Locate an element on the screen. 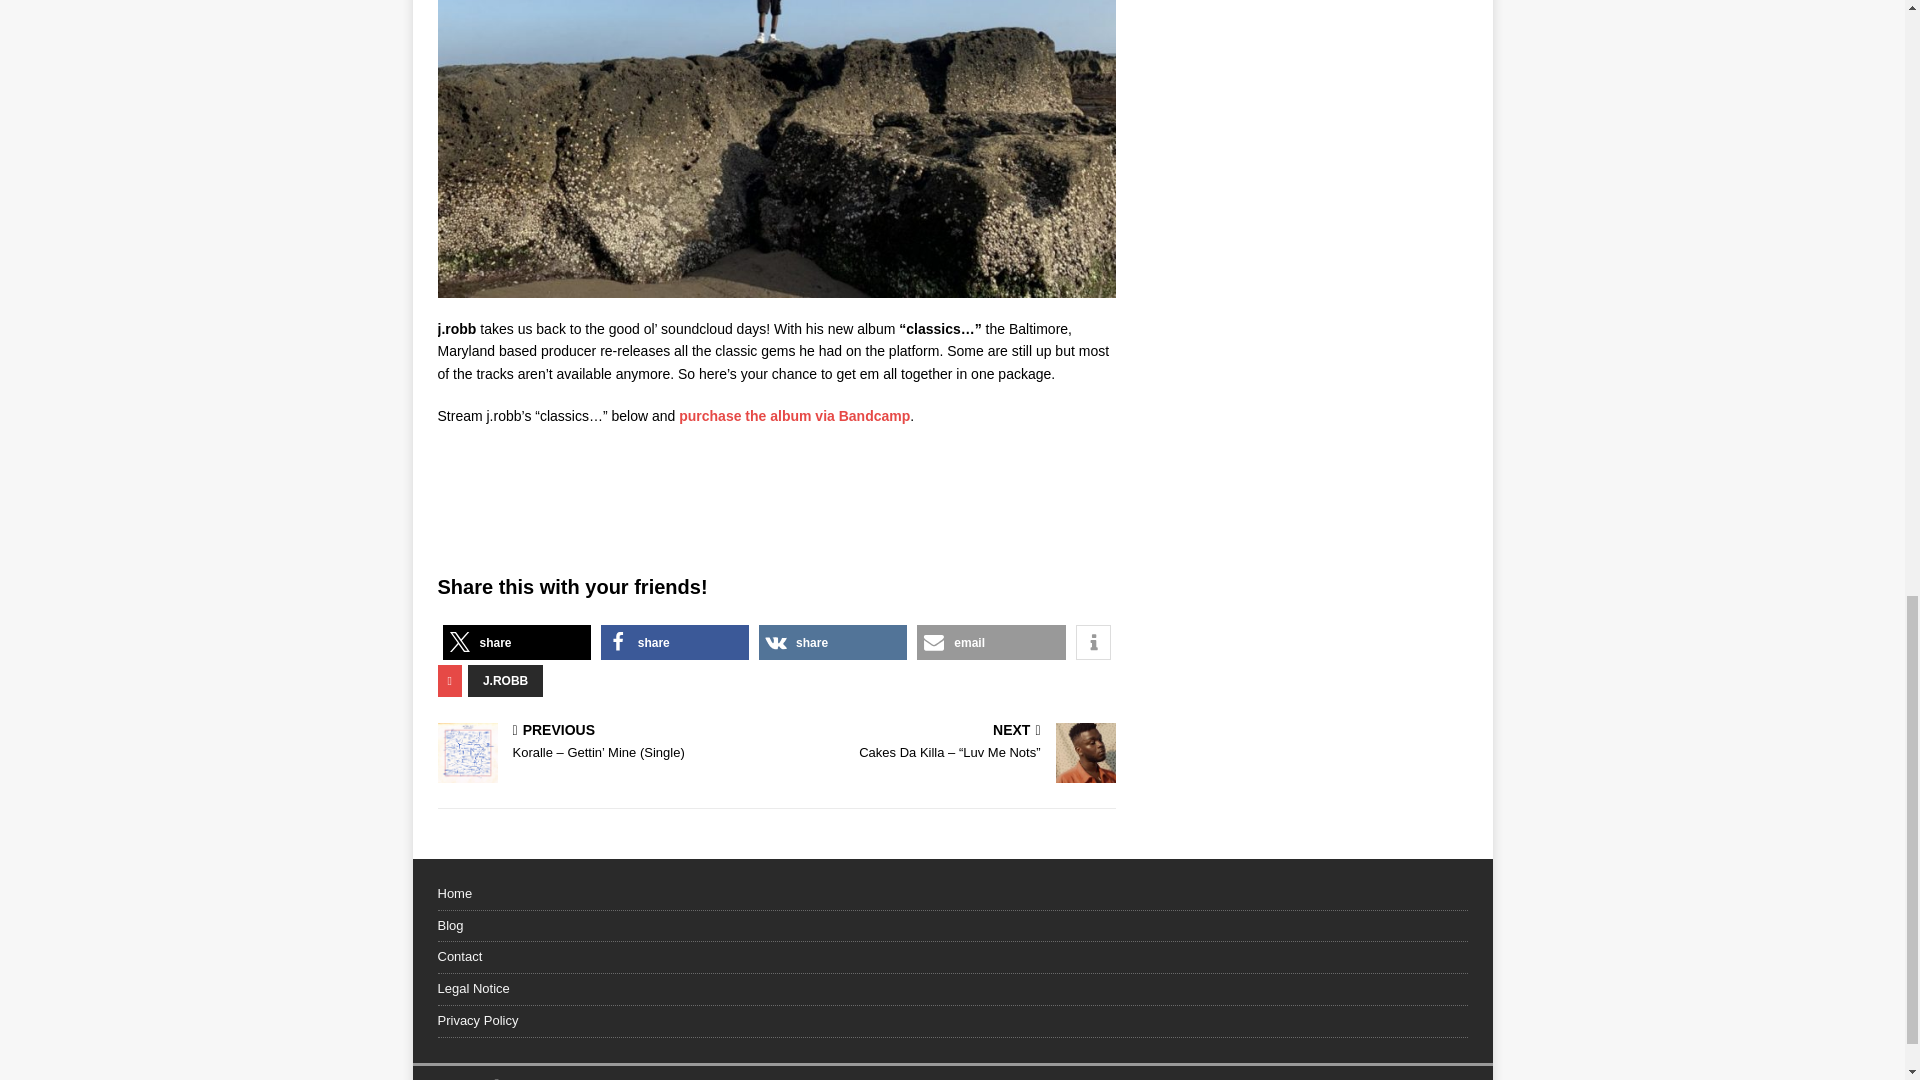  Share on Facebook is located at coordinates (674, 642).